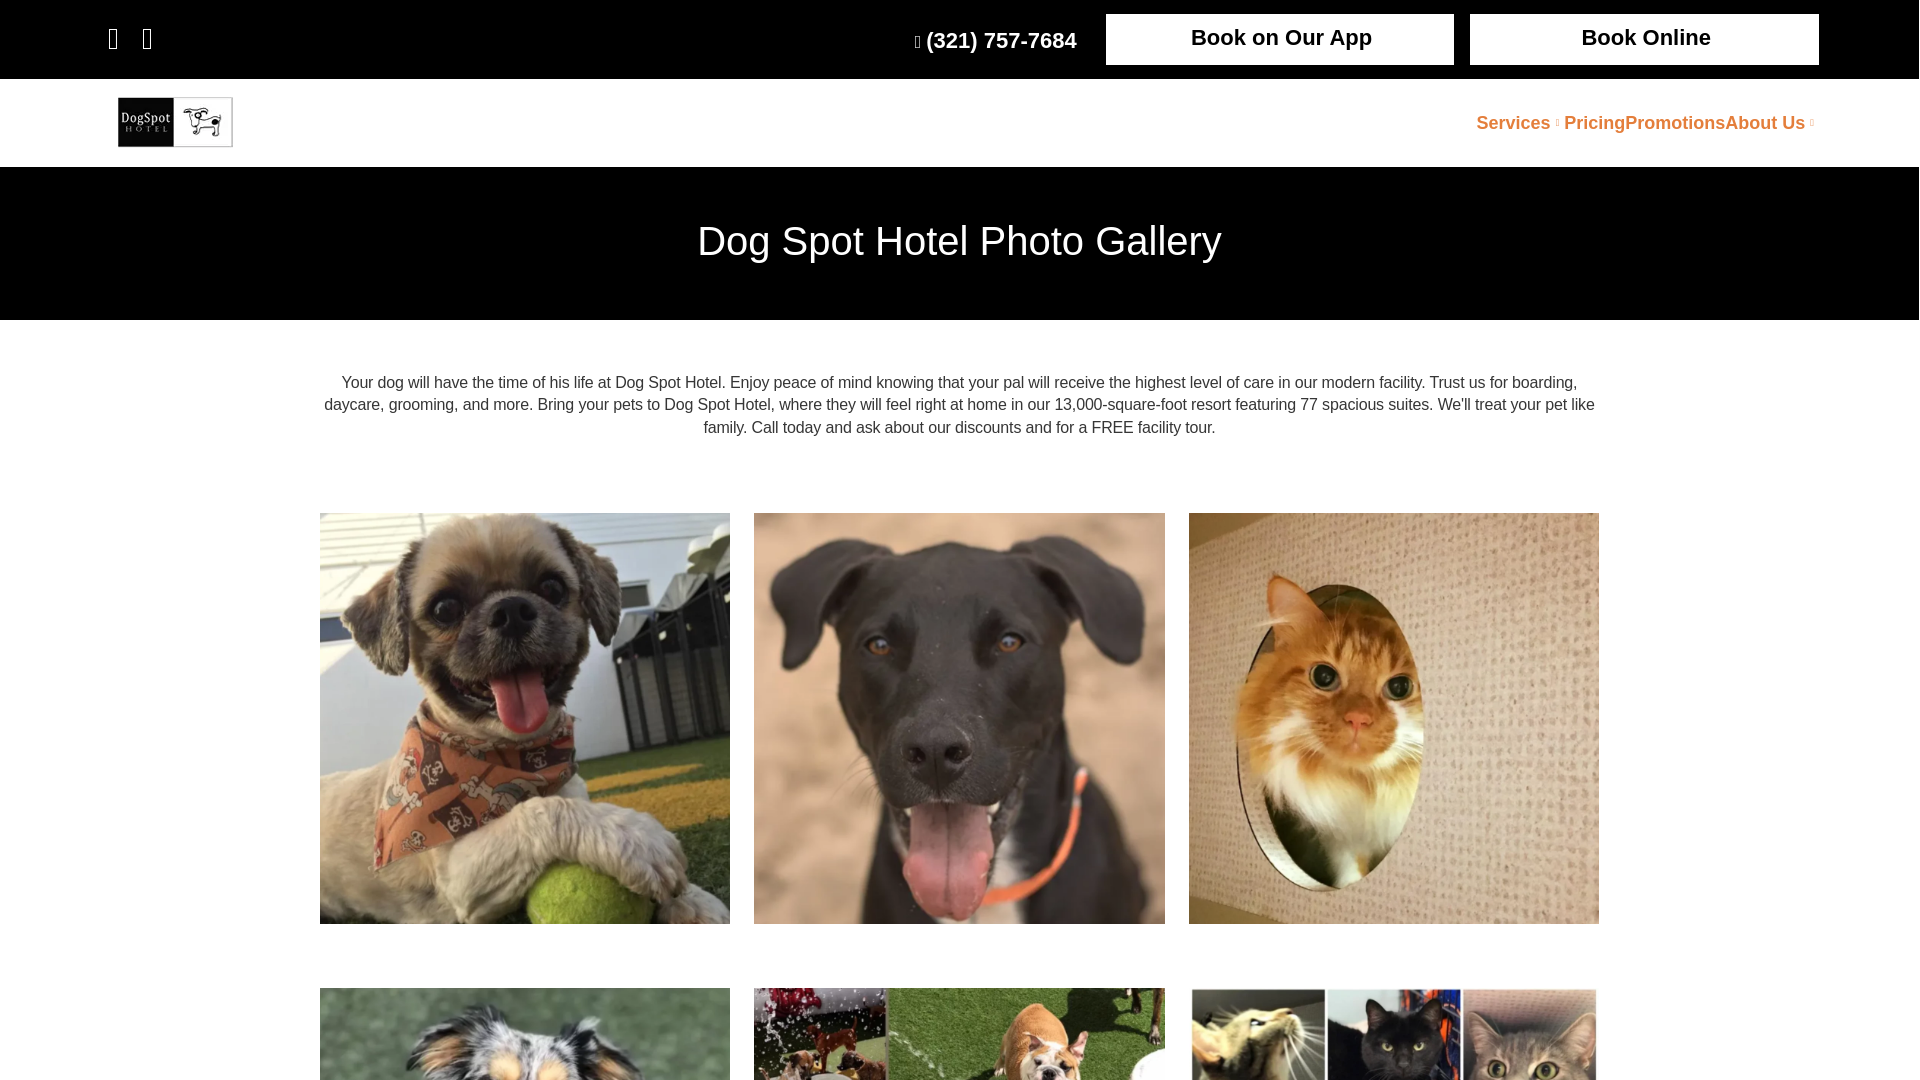  Describe the element at coordinates (1764, 122) in the screenshot. I see `About Us` at that location.